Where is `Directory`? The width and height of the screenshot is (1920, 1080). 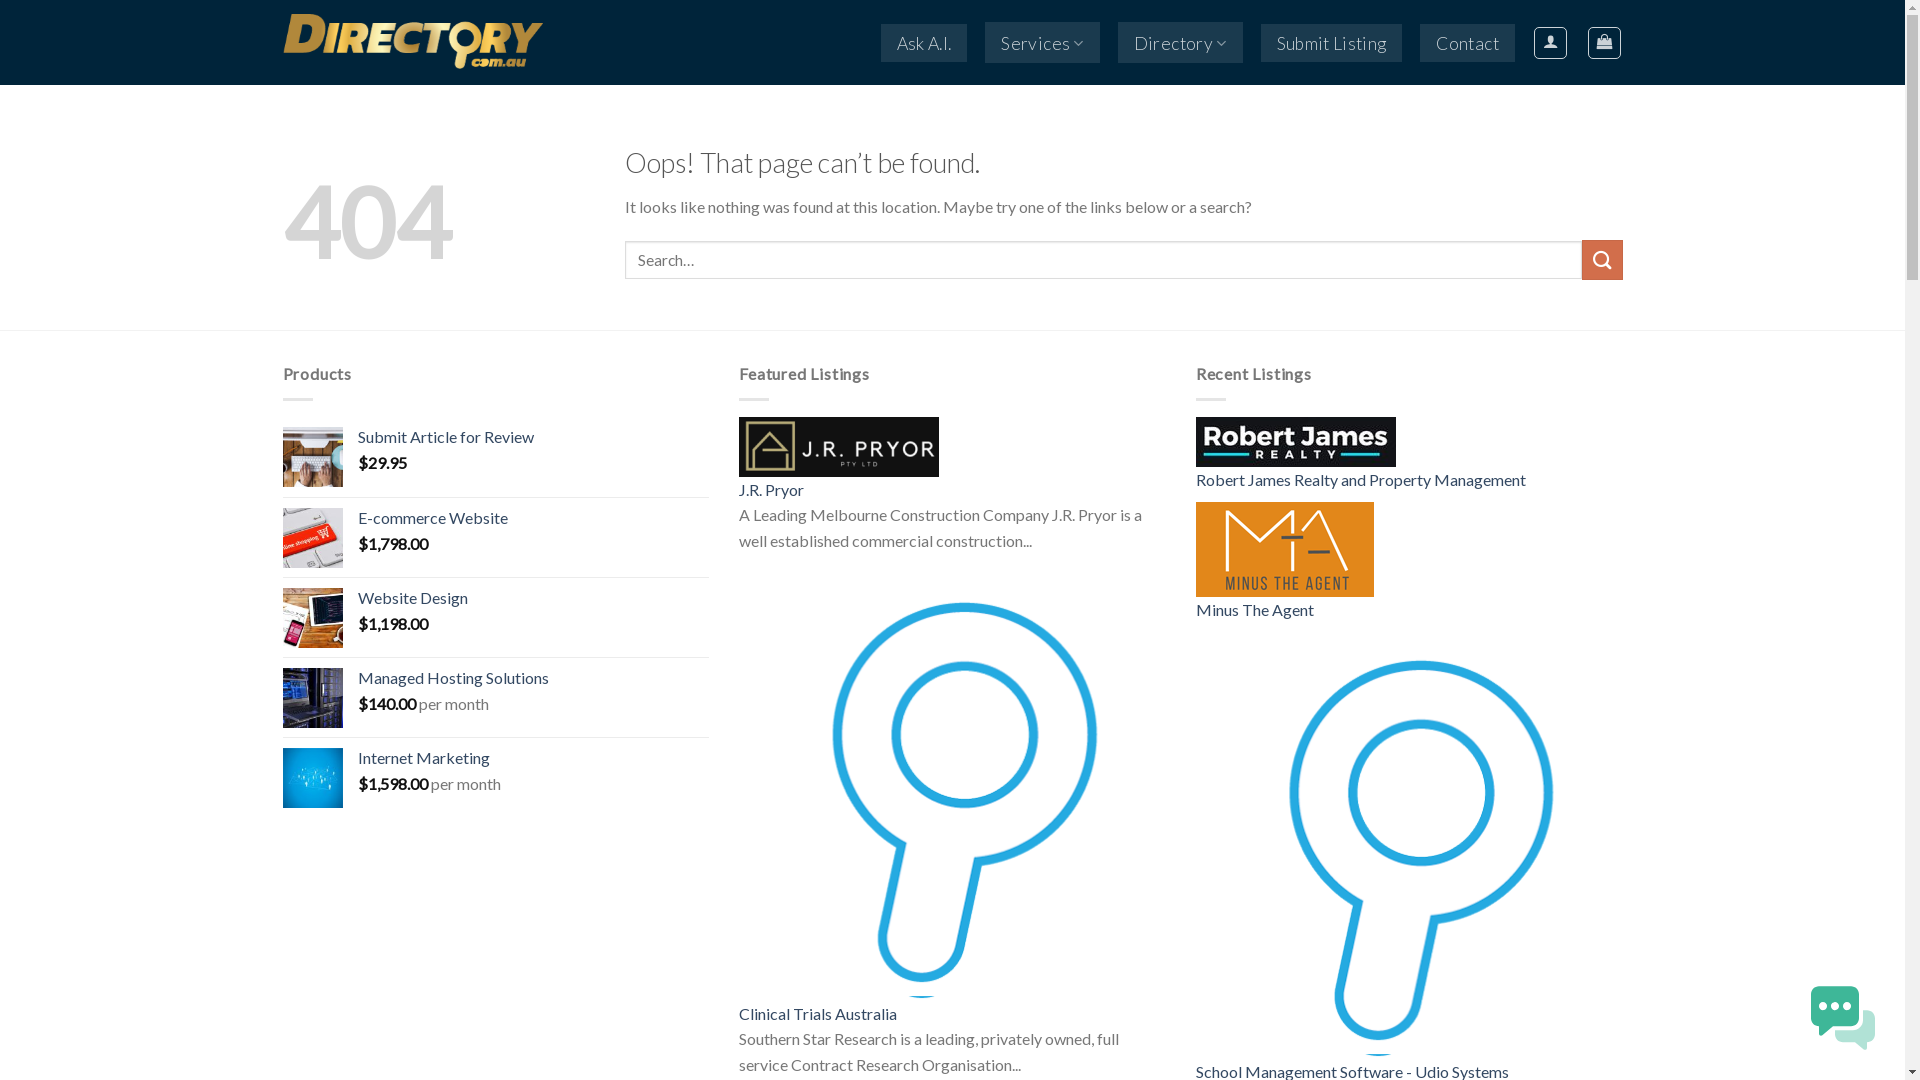 Directory is located at coordinates (1180, 42).